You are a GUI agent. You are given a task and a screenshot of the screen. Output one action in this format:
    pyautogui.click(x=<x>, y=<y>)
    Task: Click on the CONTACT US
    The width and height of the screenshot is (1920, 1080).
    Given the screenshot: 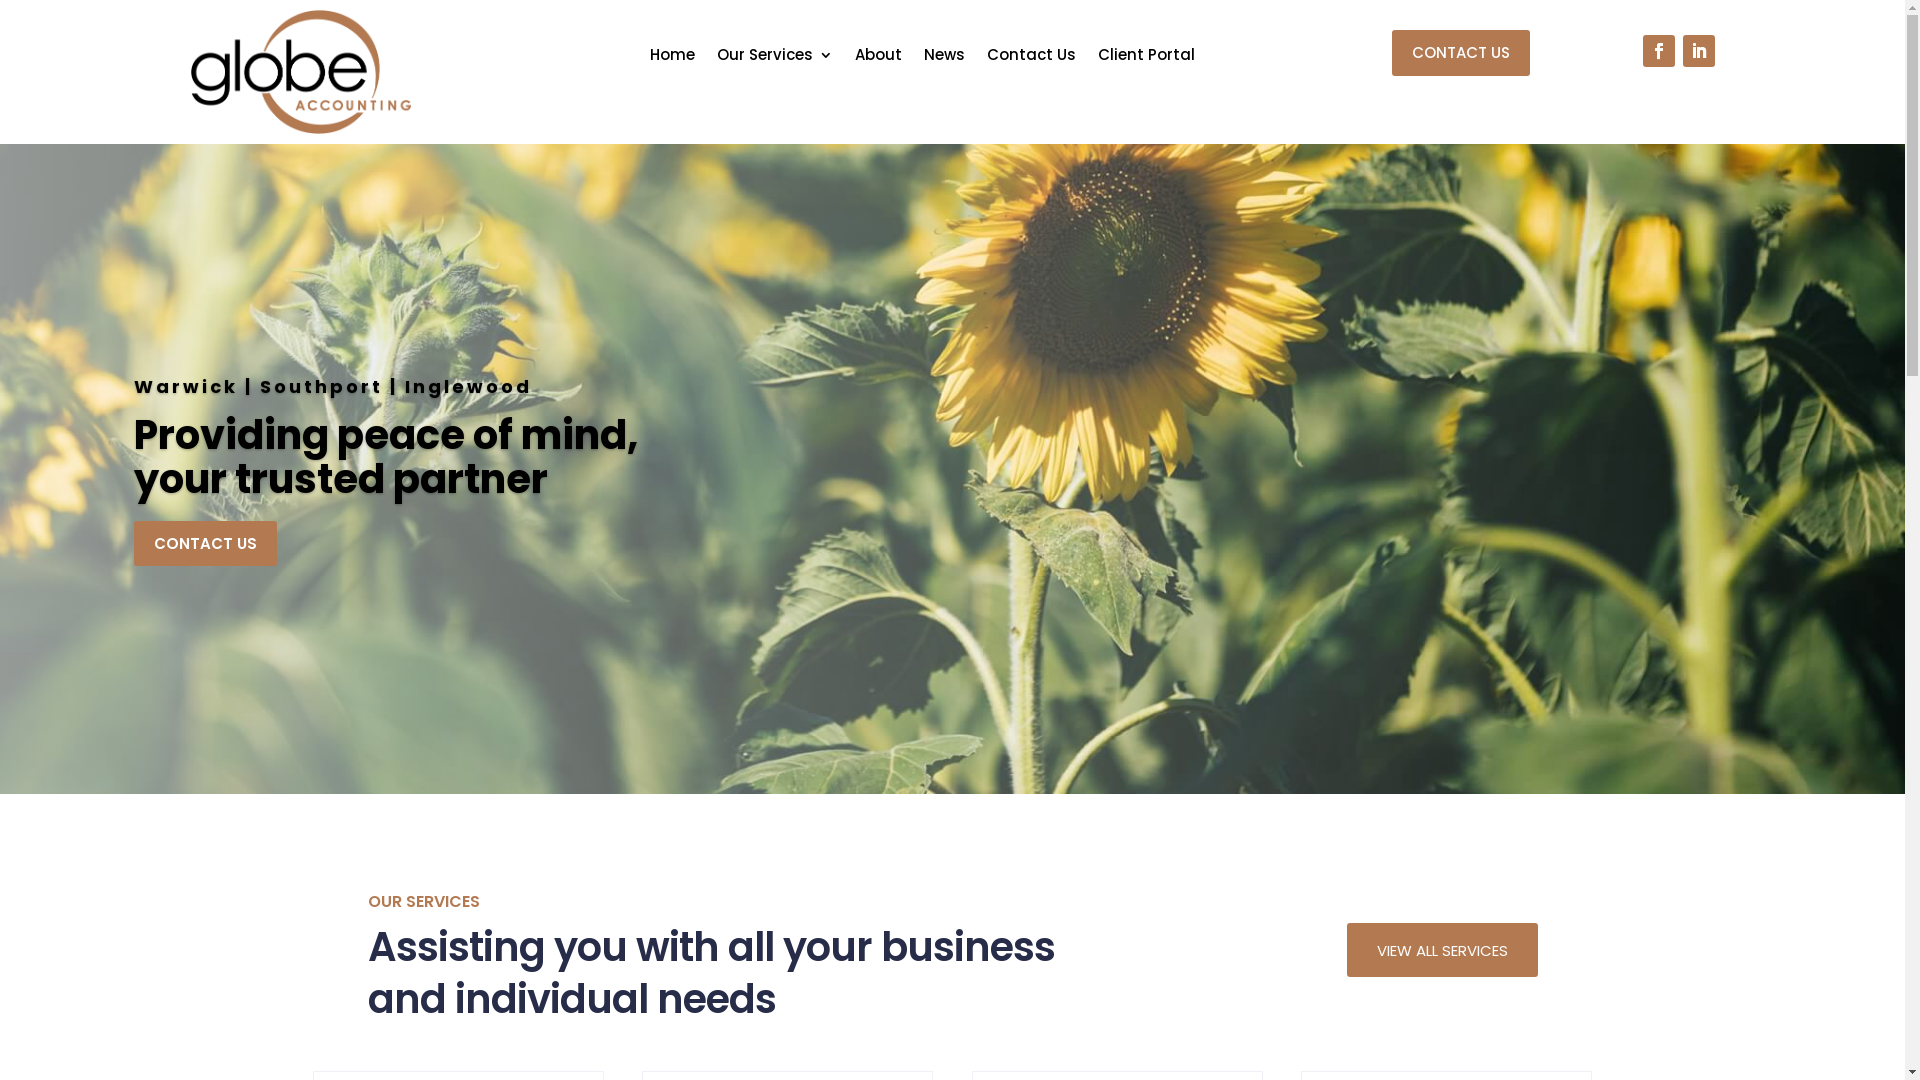 What is the action you would take?
    pyautogui.click(x=206, y=543)
    